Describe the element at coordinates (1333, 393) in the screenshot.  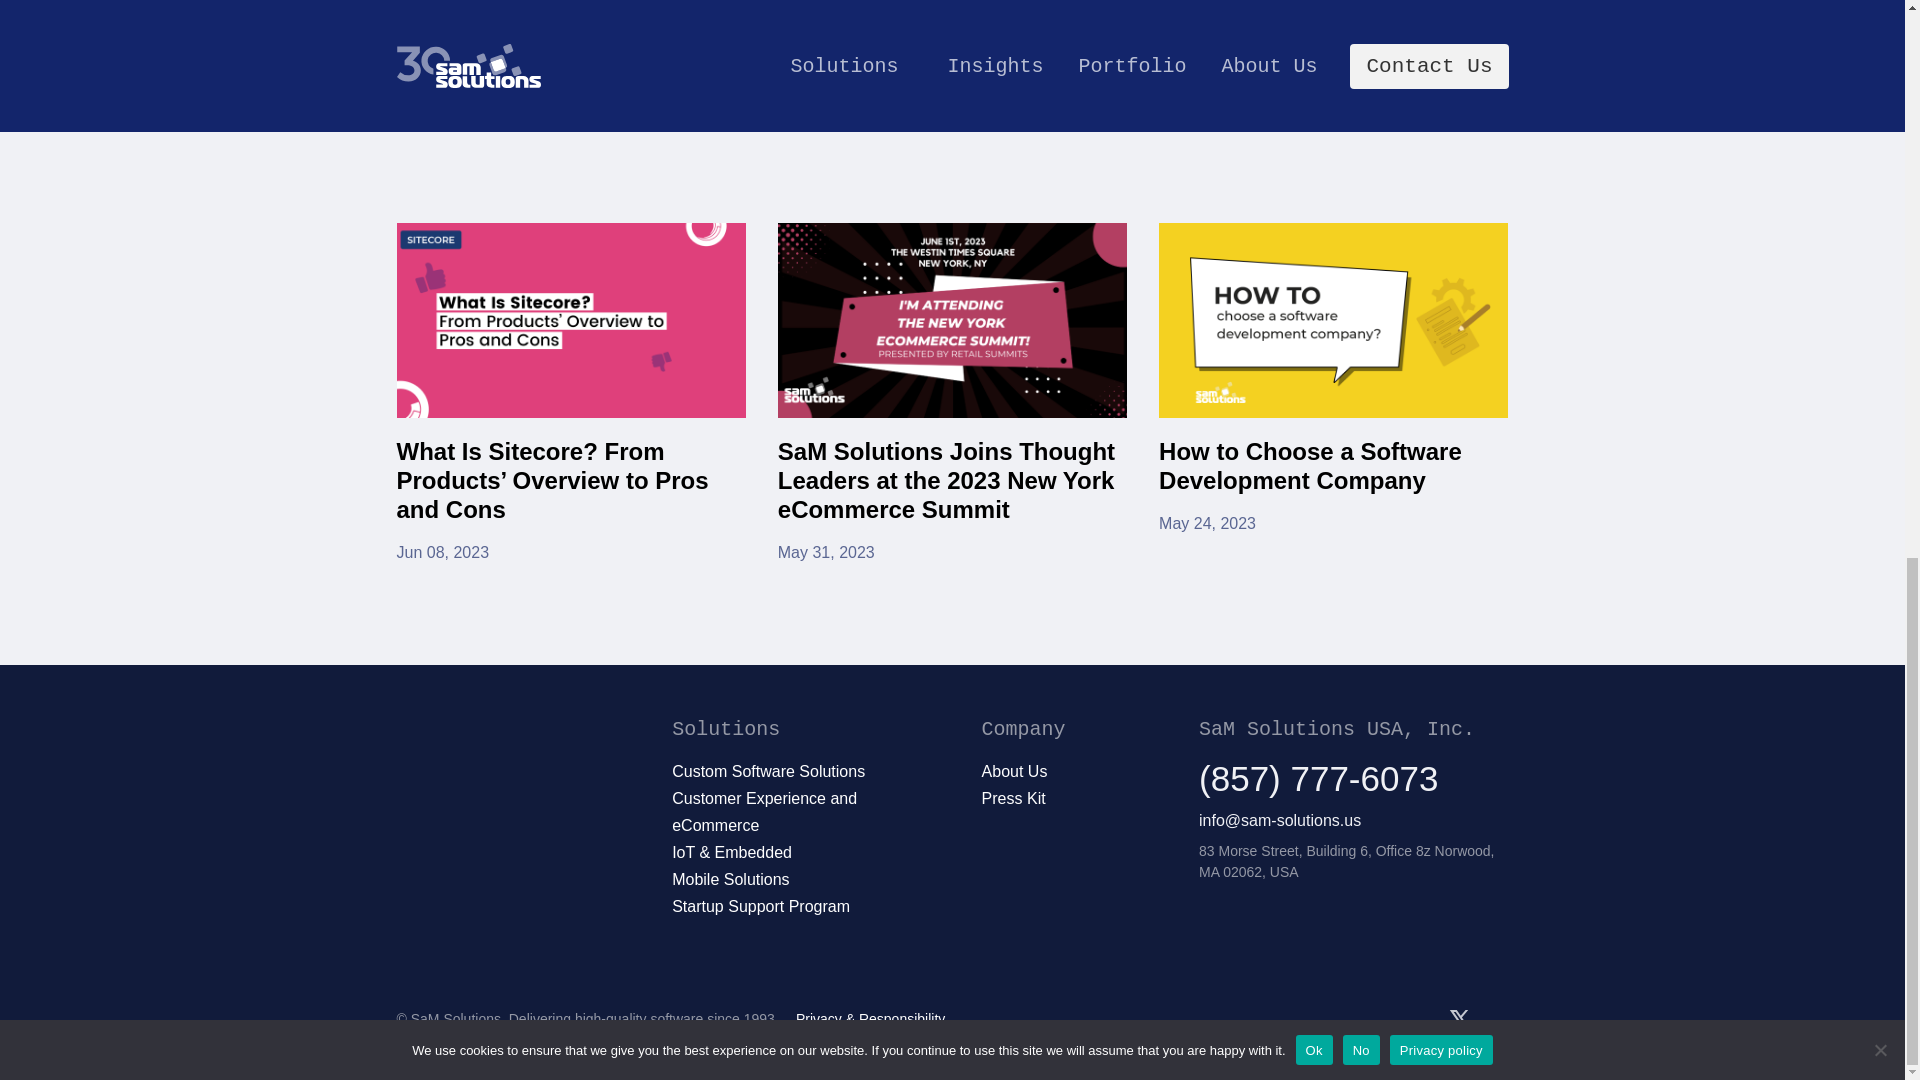
I see `Customer Experience and eCommerce` at that location.